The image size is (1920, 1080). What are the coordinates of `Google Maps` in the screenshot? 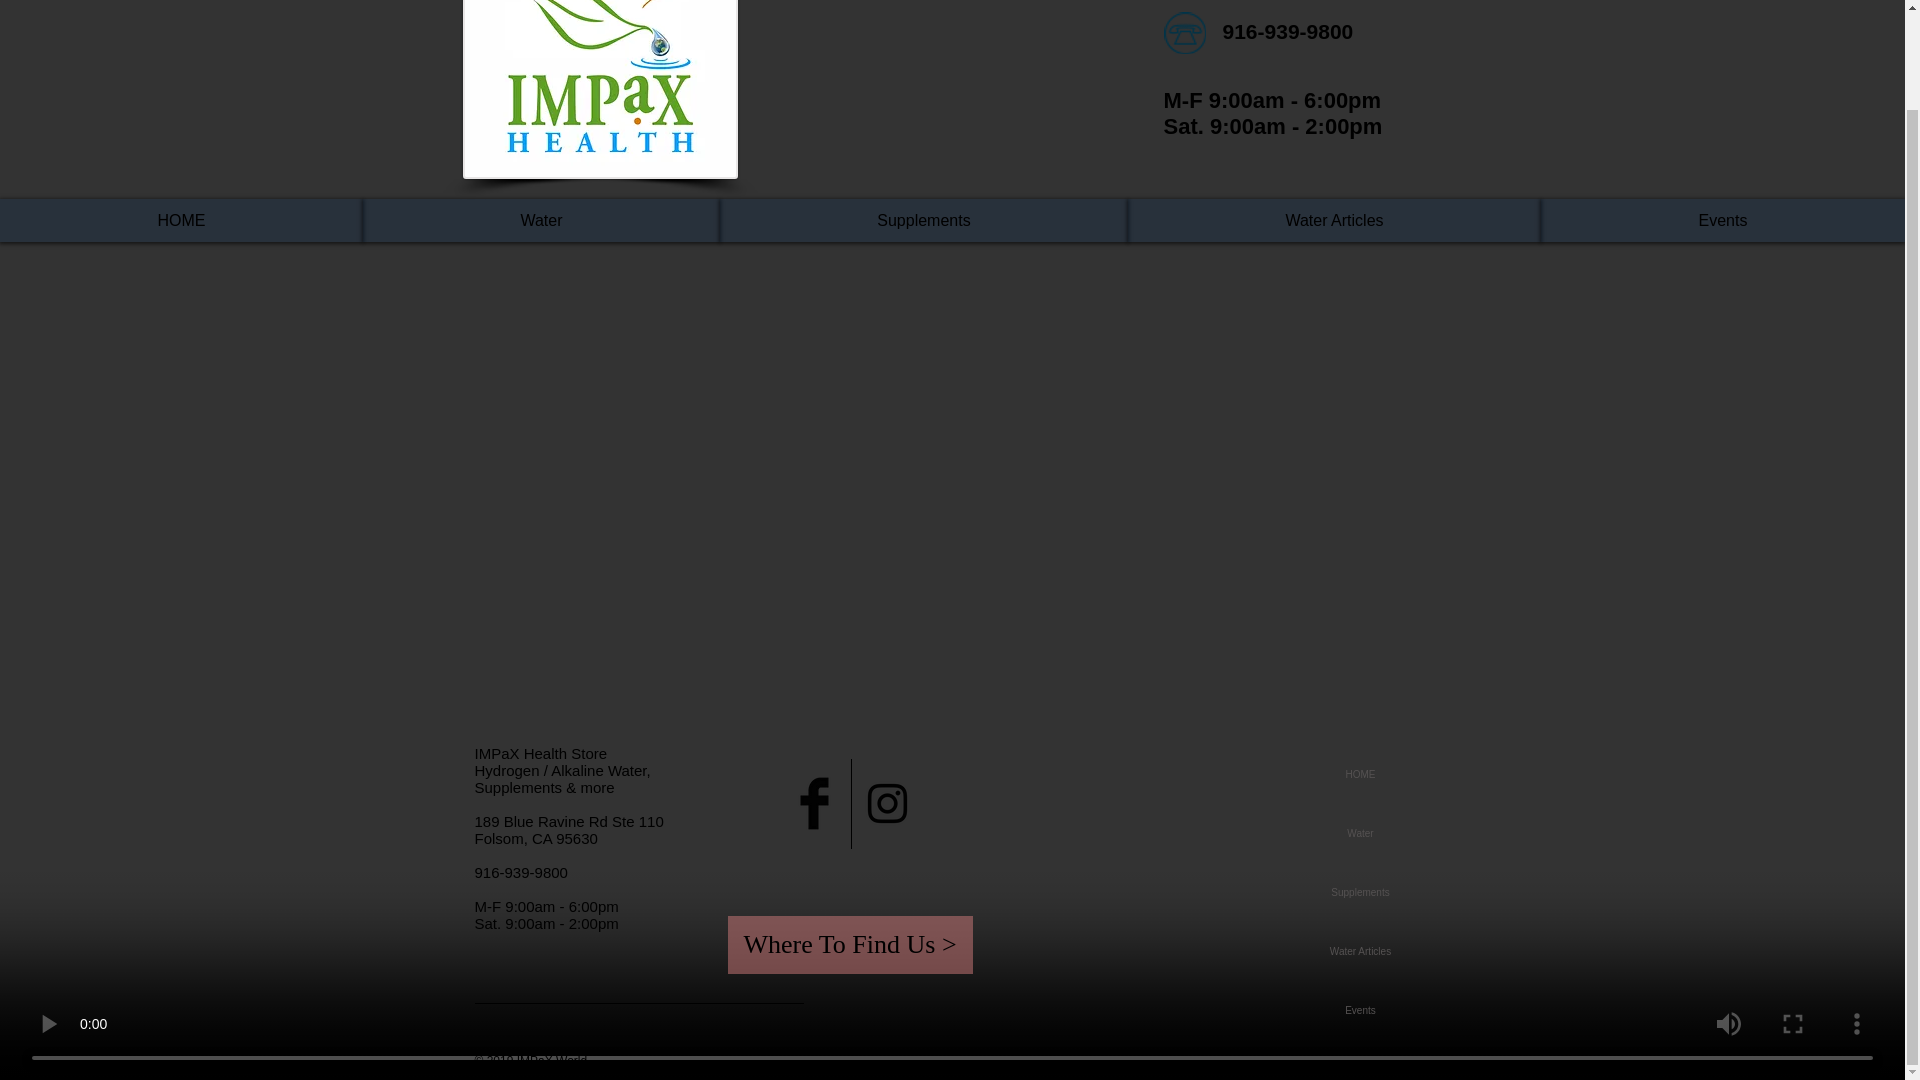 It's located at (1136, 900).